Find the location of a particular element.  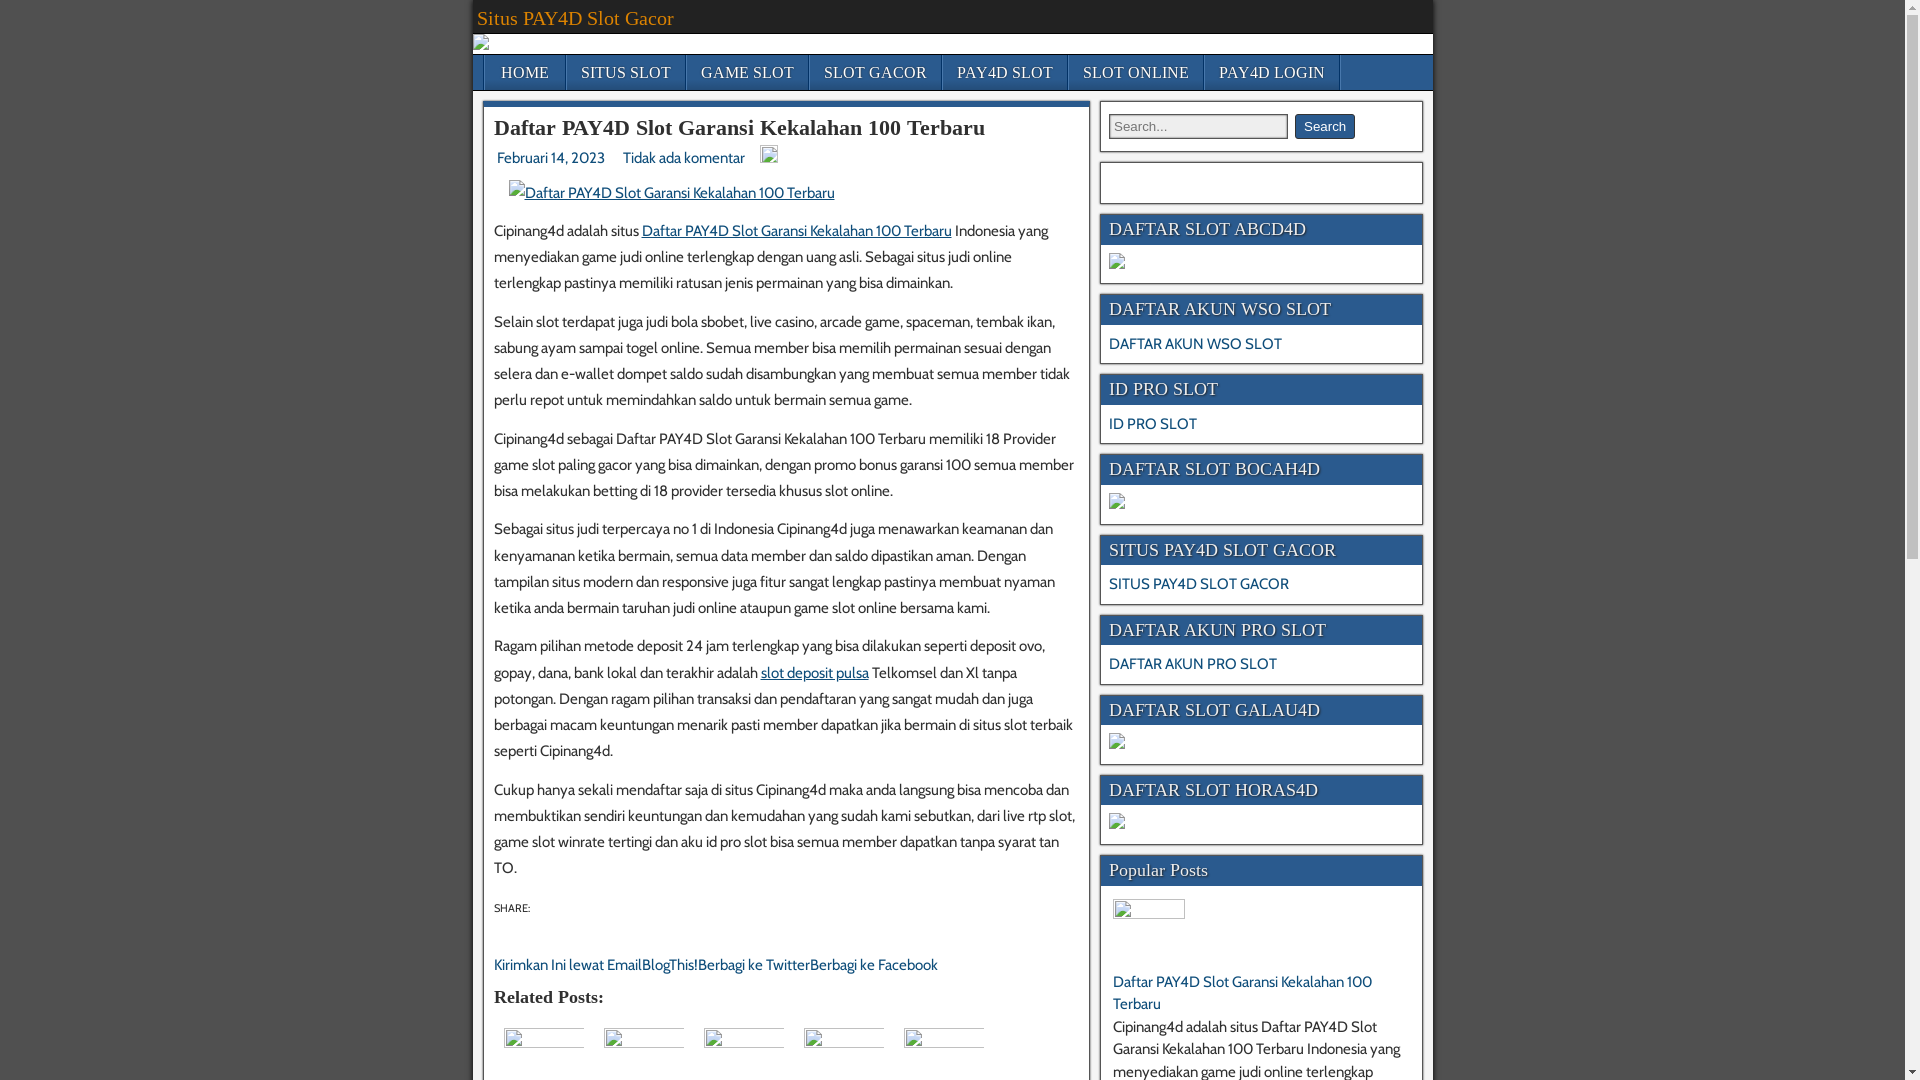

Share this on Google+ is located at coordinates (555, 908).